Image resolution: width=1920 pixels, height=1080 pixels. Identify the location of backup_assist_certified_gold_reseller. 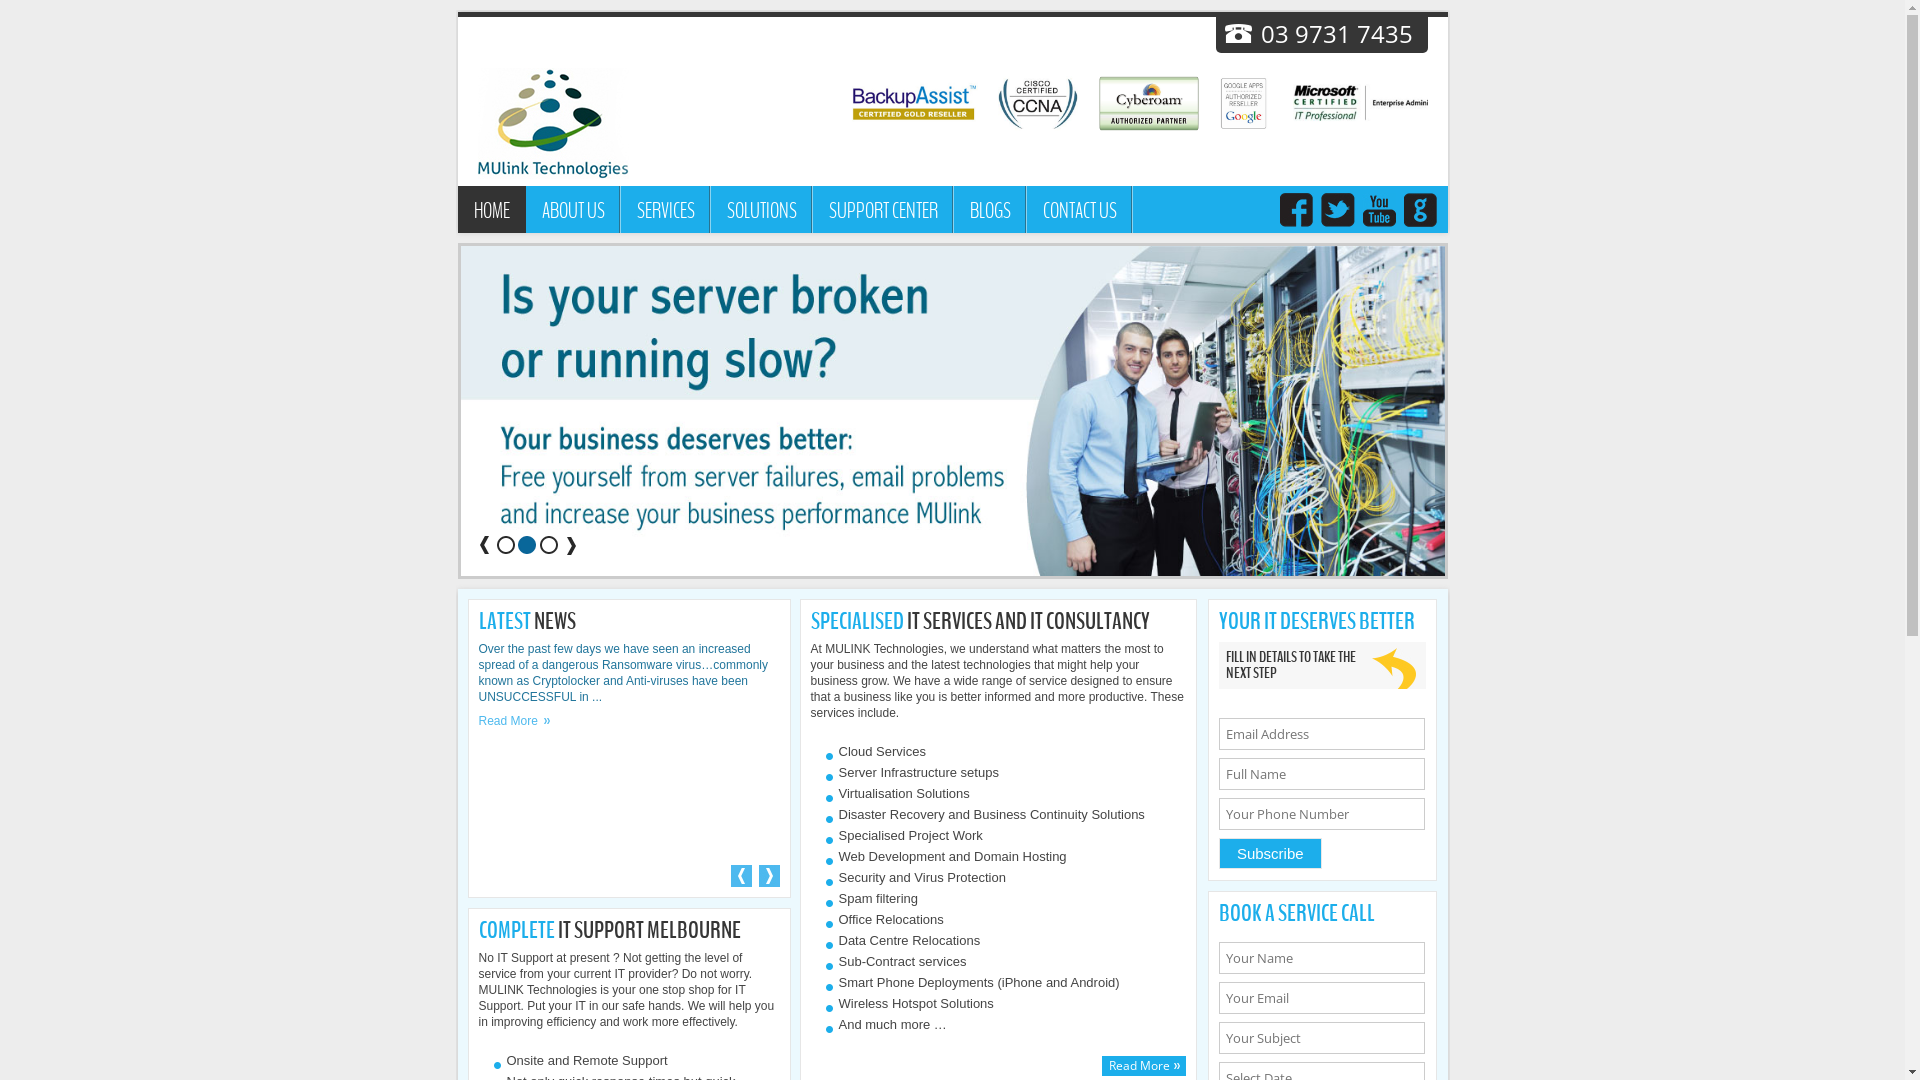
(920, 104).